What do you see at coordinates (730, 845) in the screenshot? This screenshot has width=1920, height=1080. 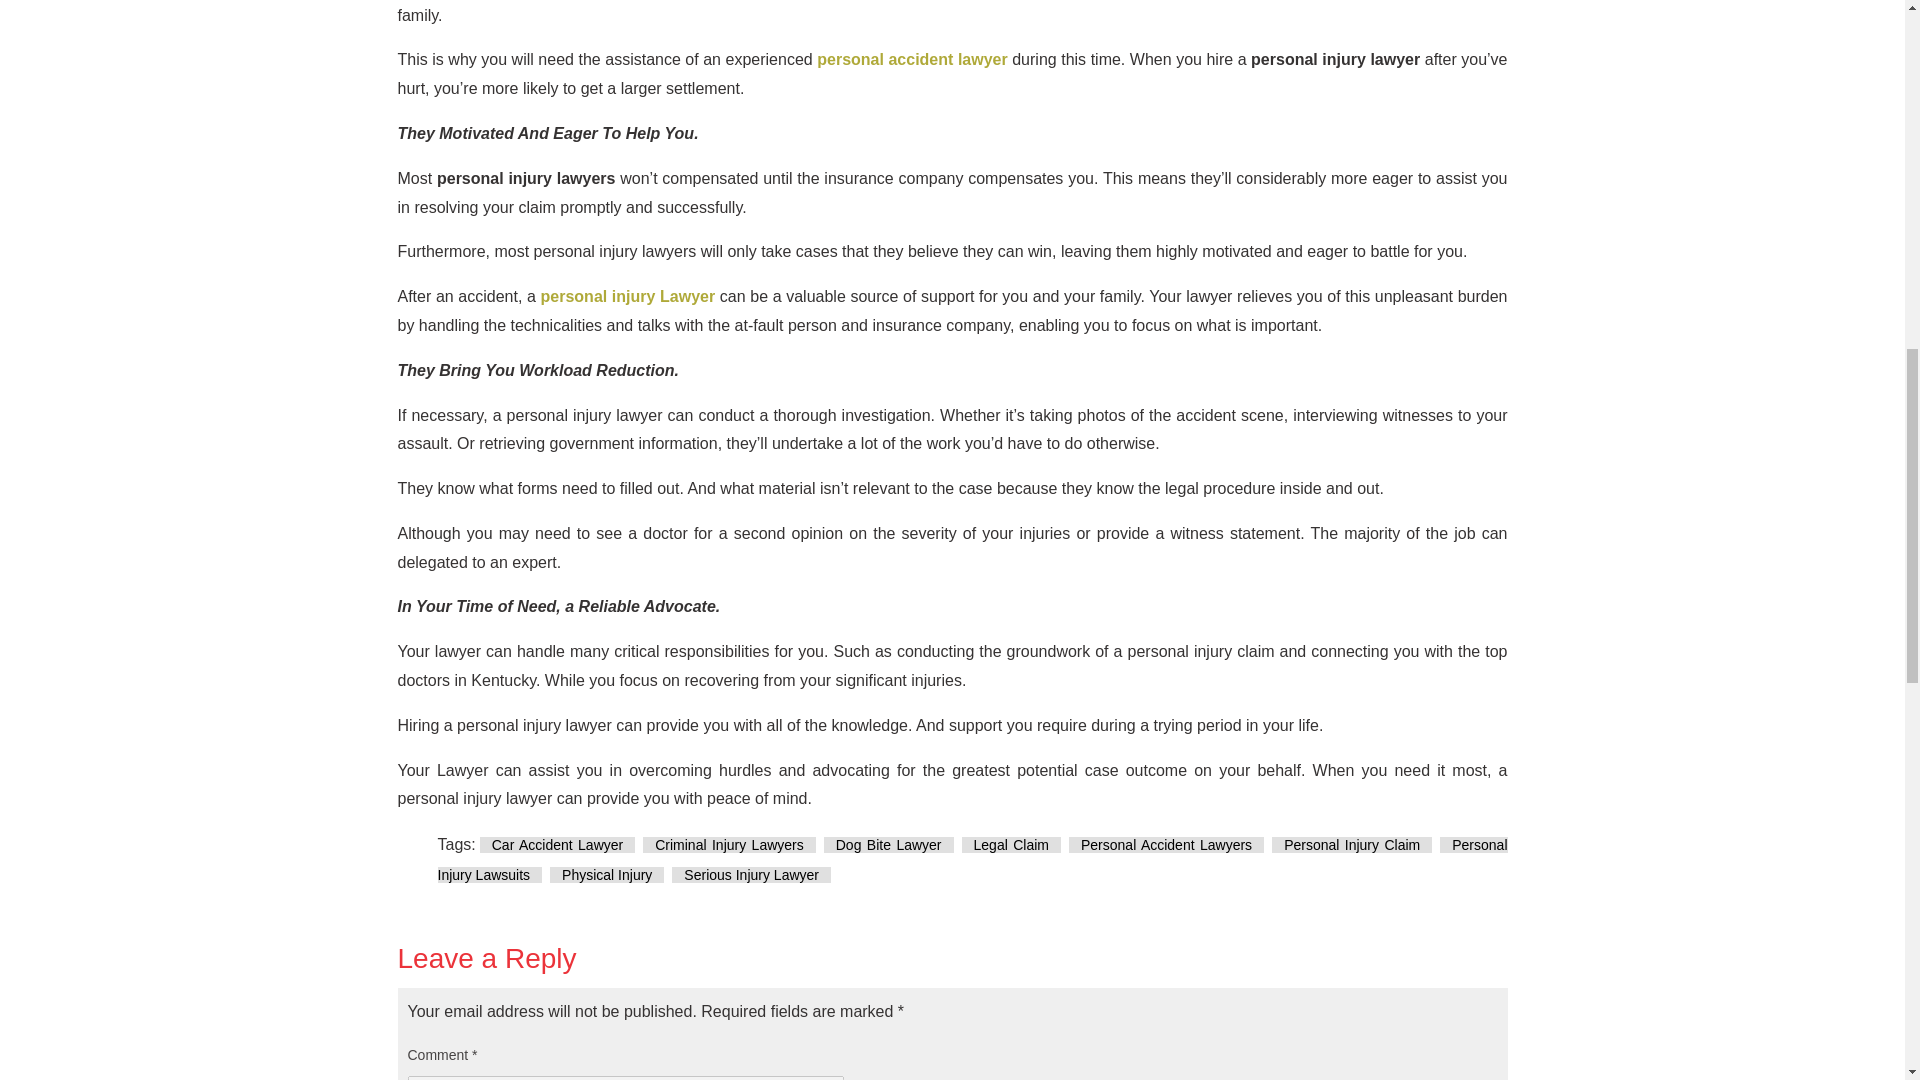 I see `Criminal Injury Lawyers Tag` at bounding box center [730, 845].